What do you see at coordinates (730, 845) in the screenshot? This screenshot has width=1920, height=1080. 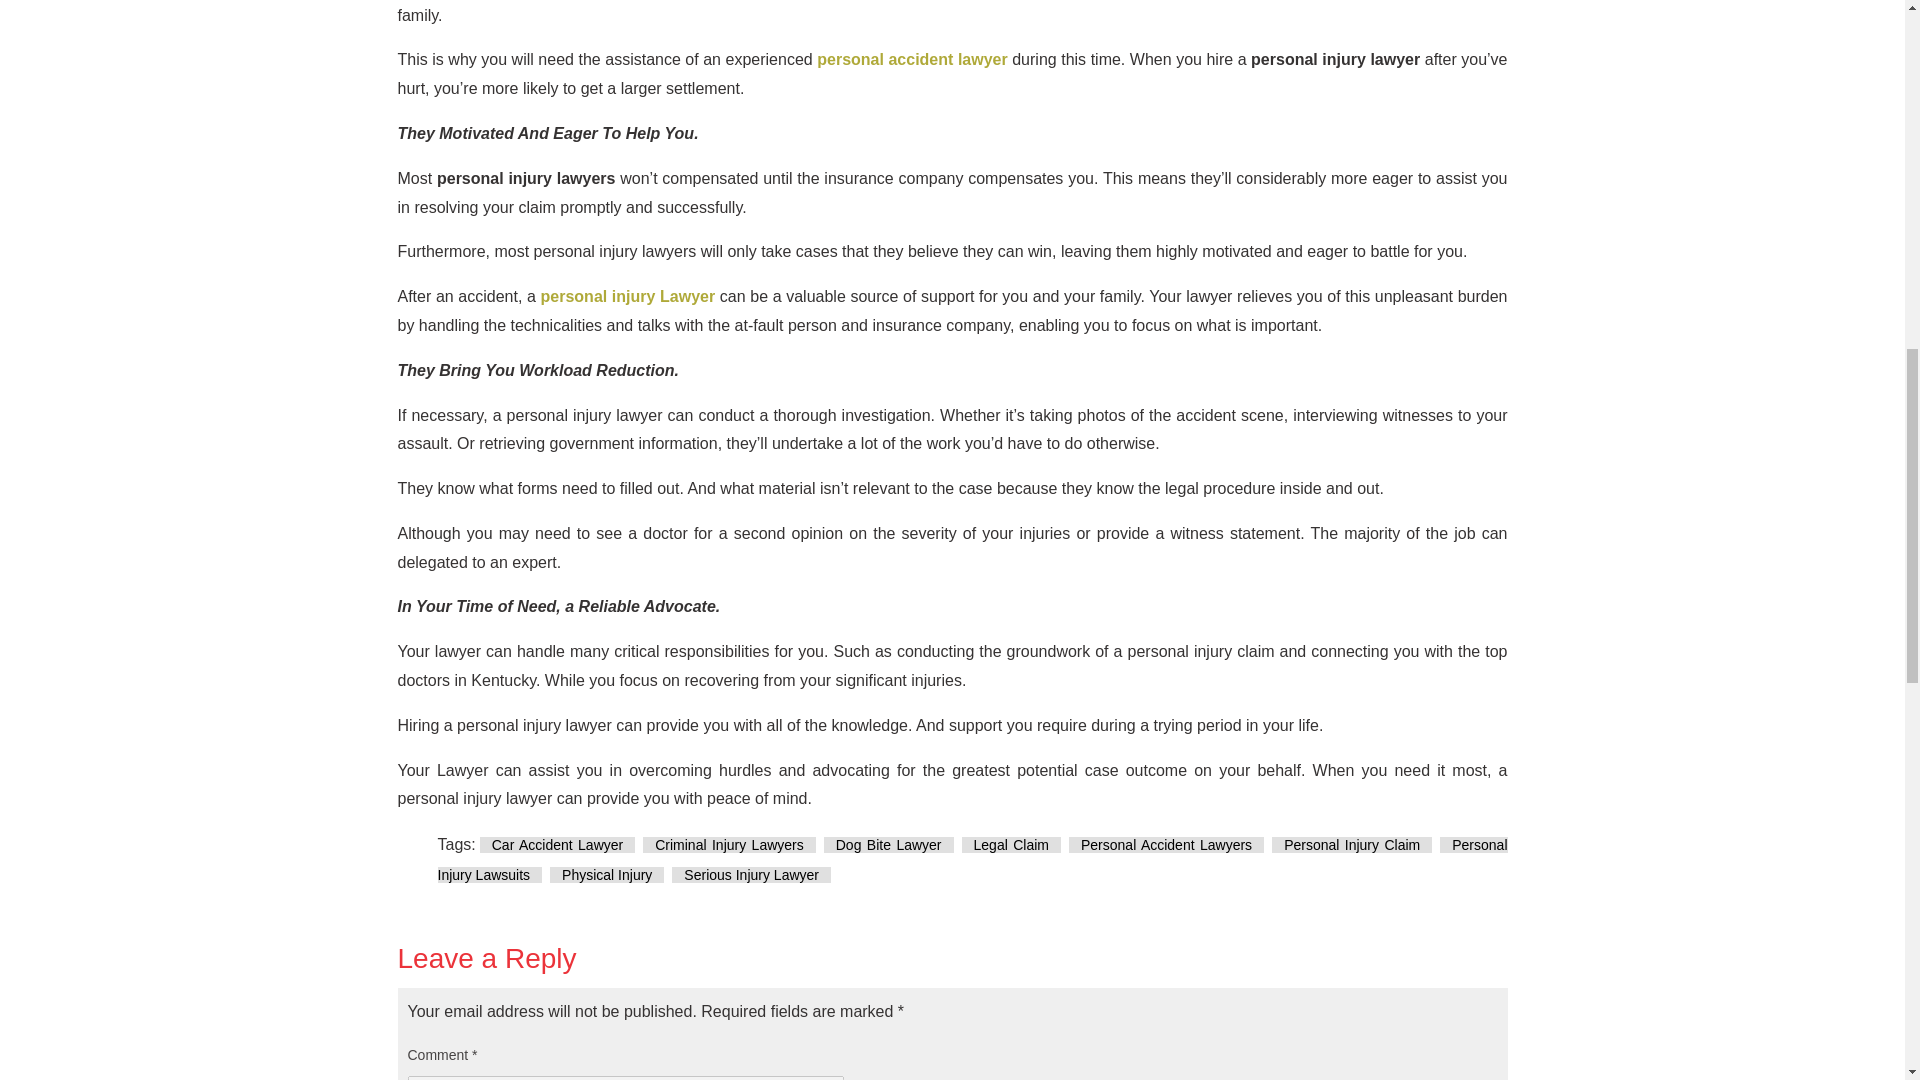 I see `Criminal Injury Lawyers Tag` at bounding box center [730, 845].